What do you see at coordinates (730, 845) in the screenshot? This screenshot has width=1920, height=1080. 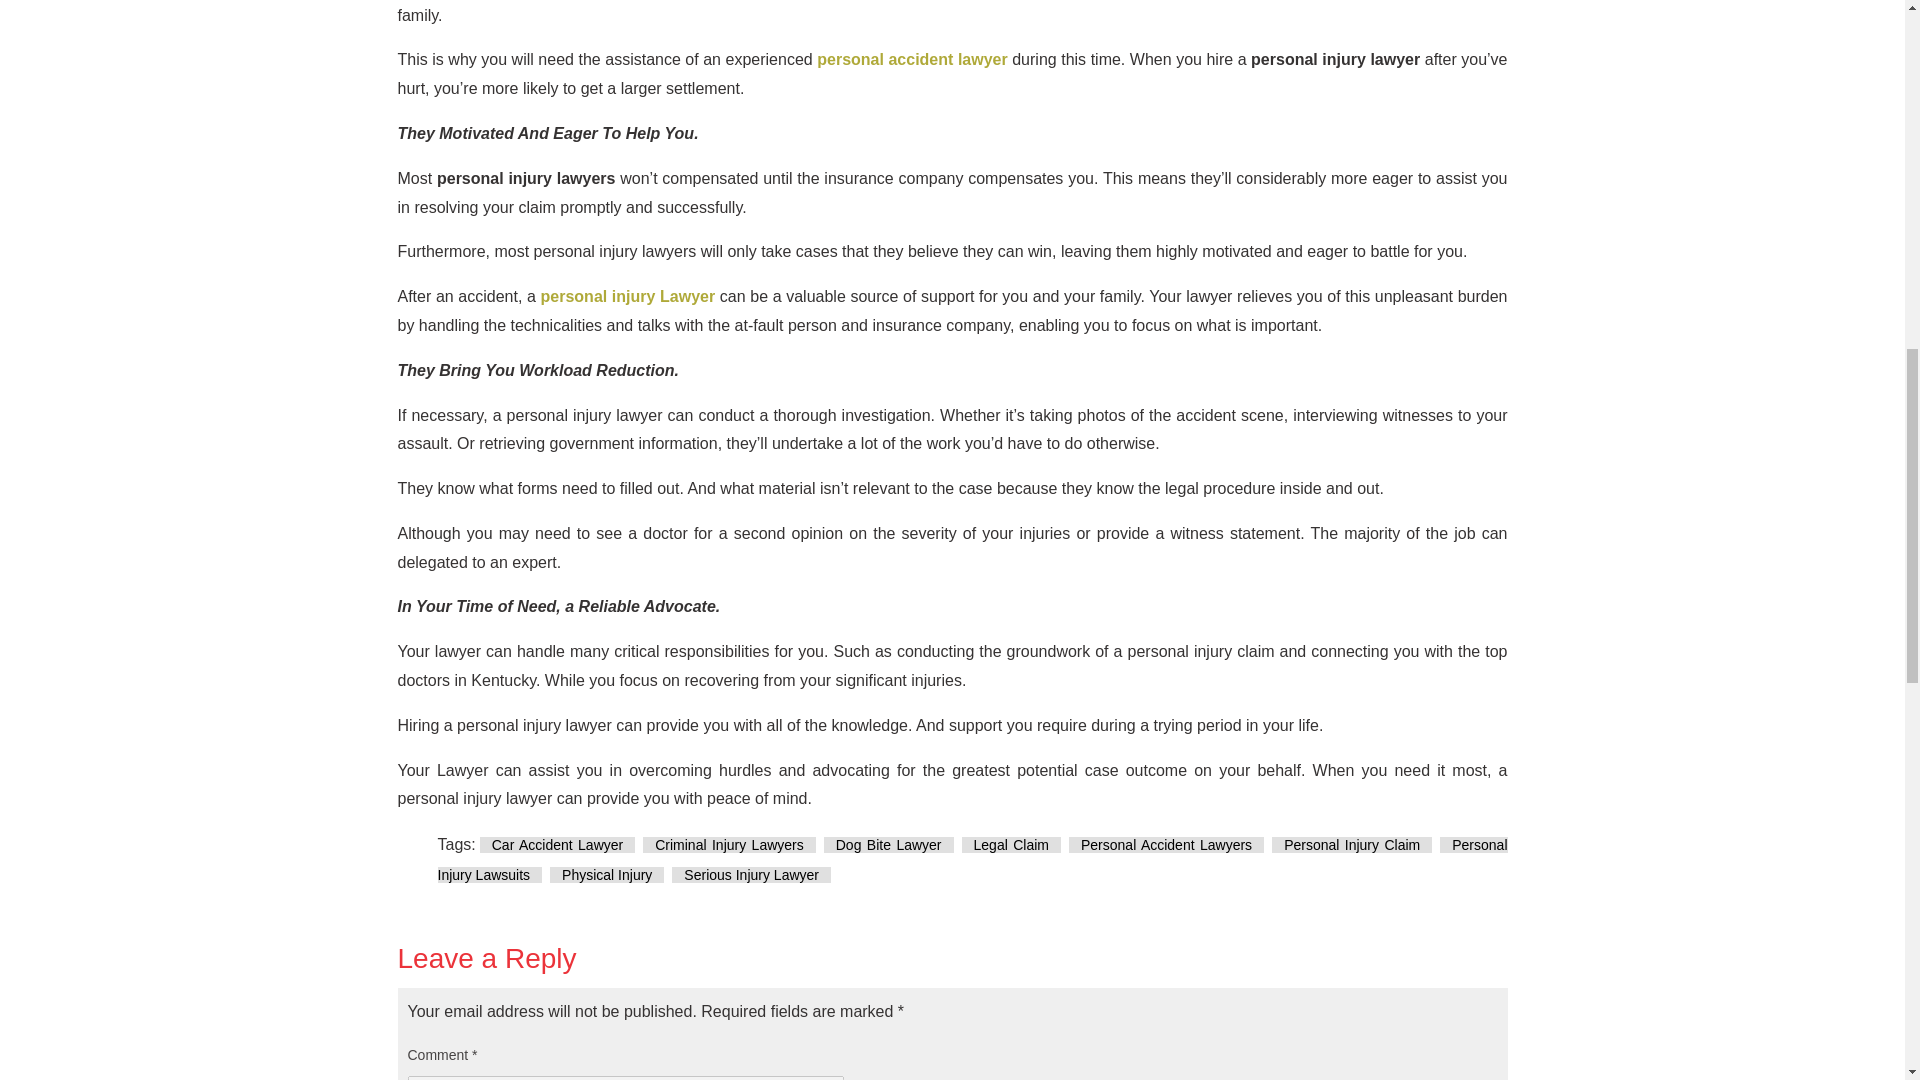 I see `Criminal Injury Lawyers Tag` at bounding box center [730, 845].